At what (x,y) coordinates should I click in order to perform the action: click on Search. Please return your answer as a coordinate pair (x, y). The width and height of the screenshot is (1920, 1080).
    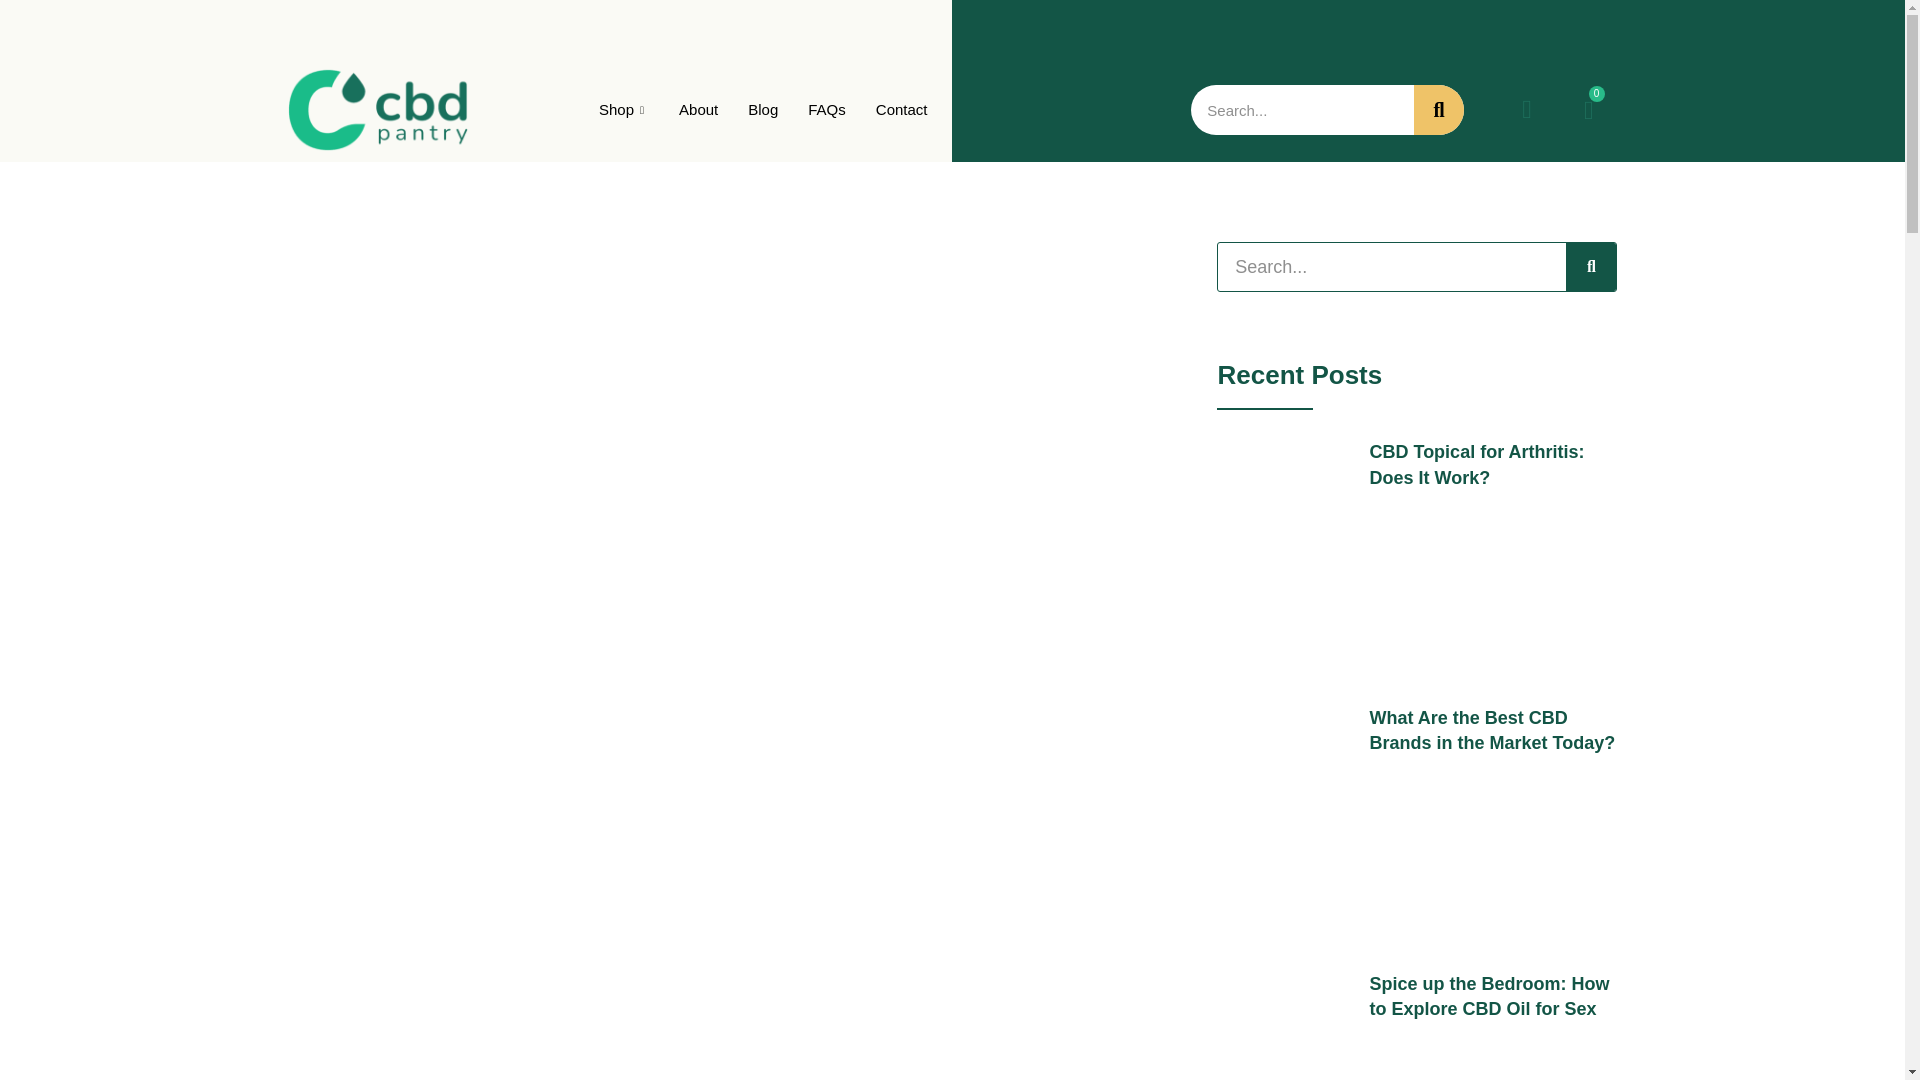
    Looking at the image, I should click on (1302, 110).